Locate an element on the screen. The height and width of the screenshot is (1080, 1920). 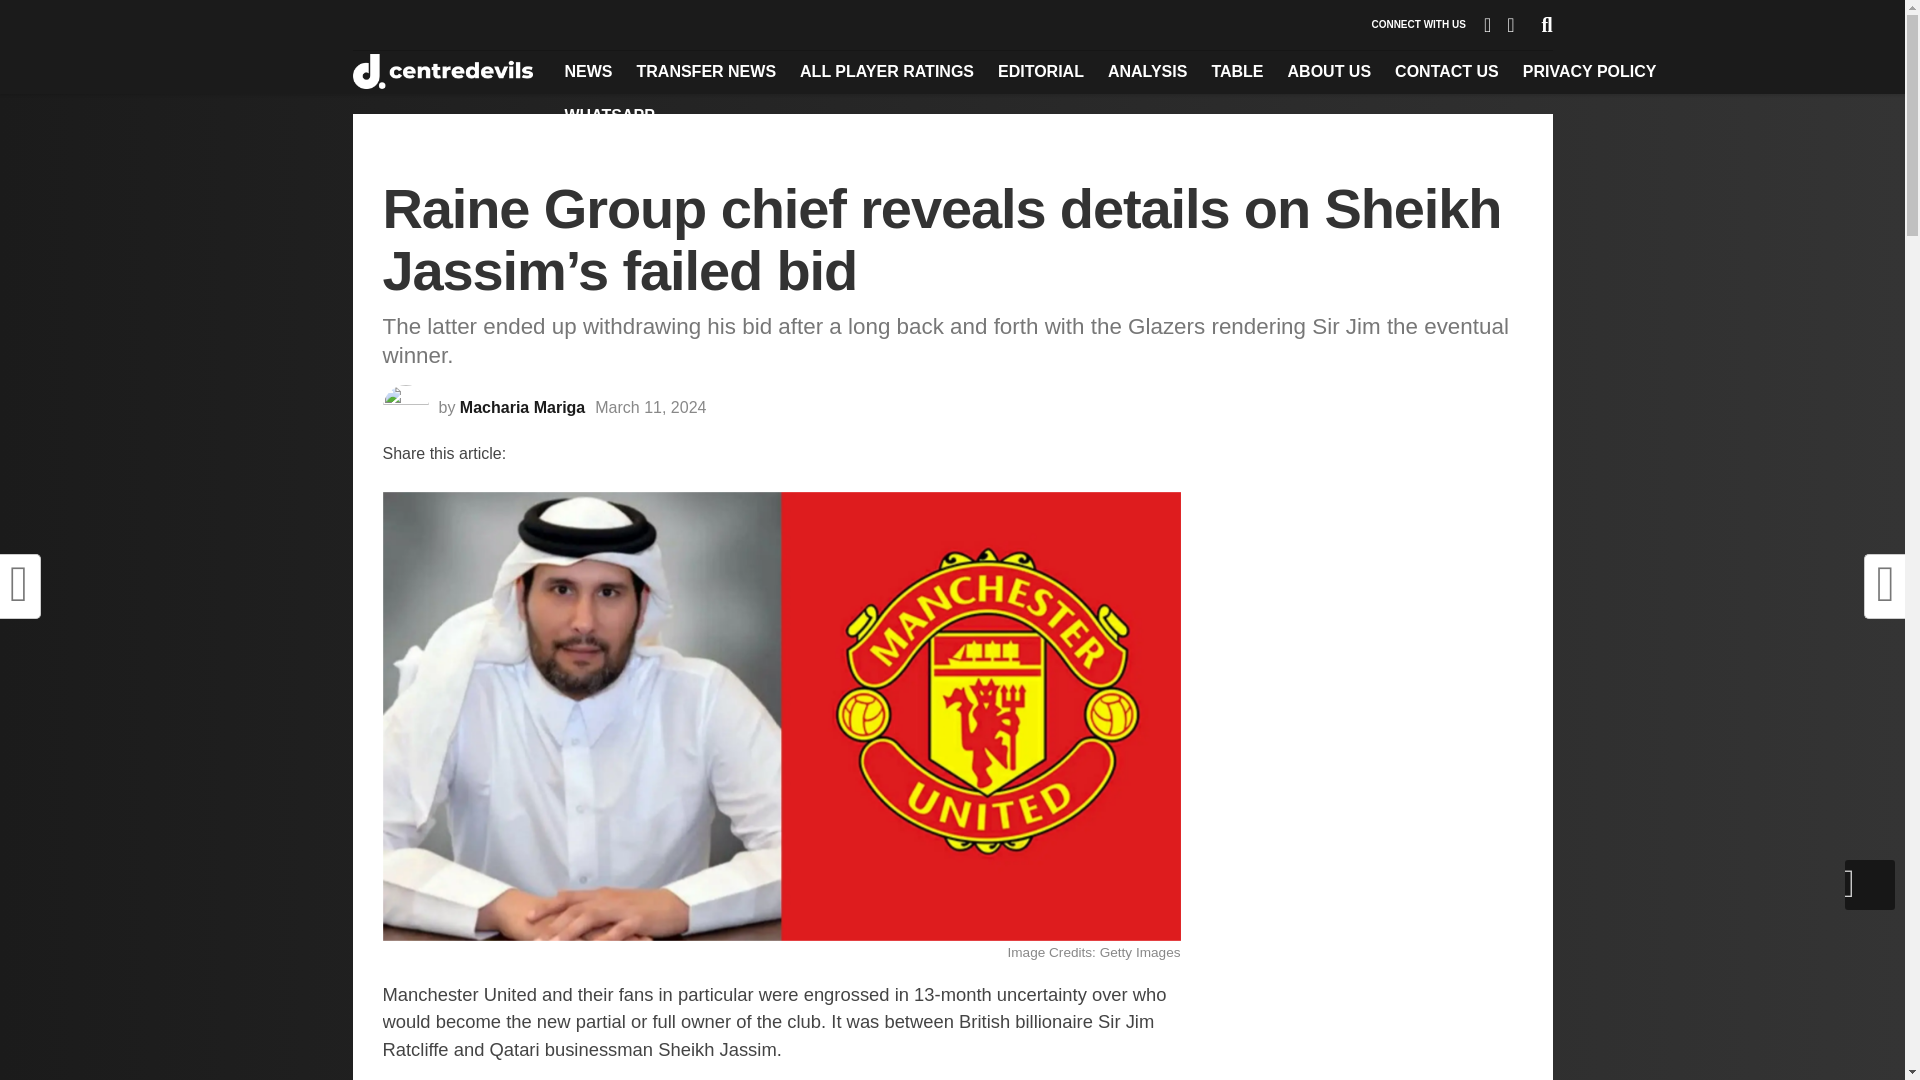
ABOUT US is located at coordinates (1330, 71).